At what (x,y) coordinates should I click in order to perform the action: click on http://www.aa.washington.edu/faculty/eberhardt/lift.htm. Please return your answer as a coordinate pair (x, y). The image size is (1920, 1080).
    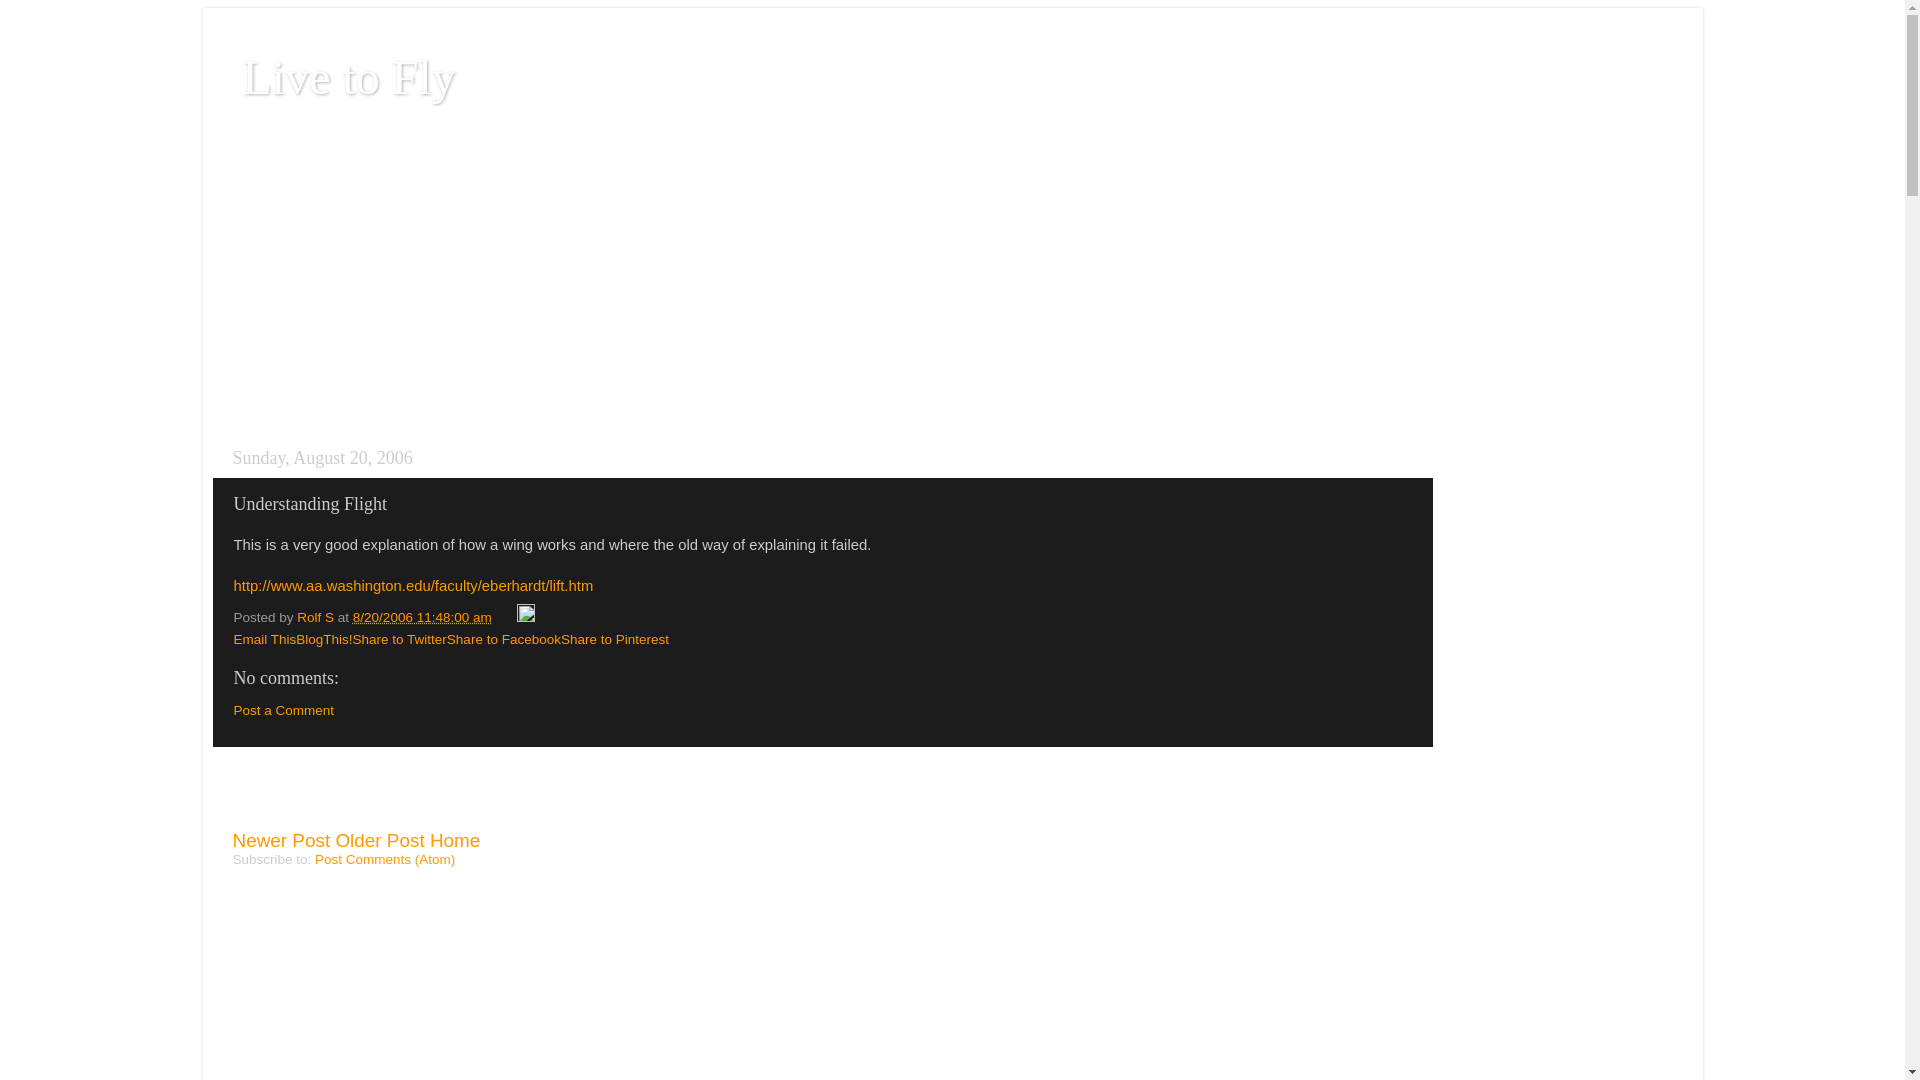
    Looking at the image, I should click on (414, 596).